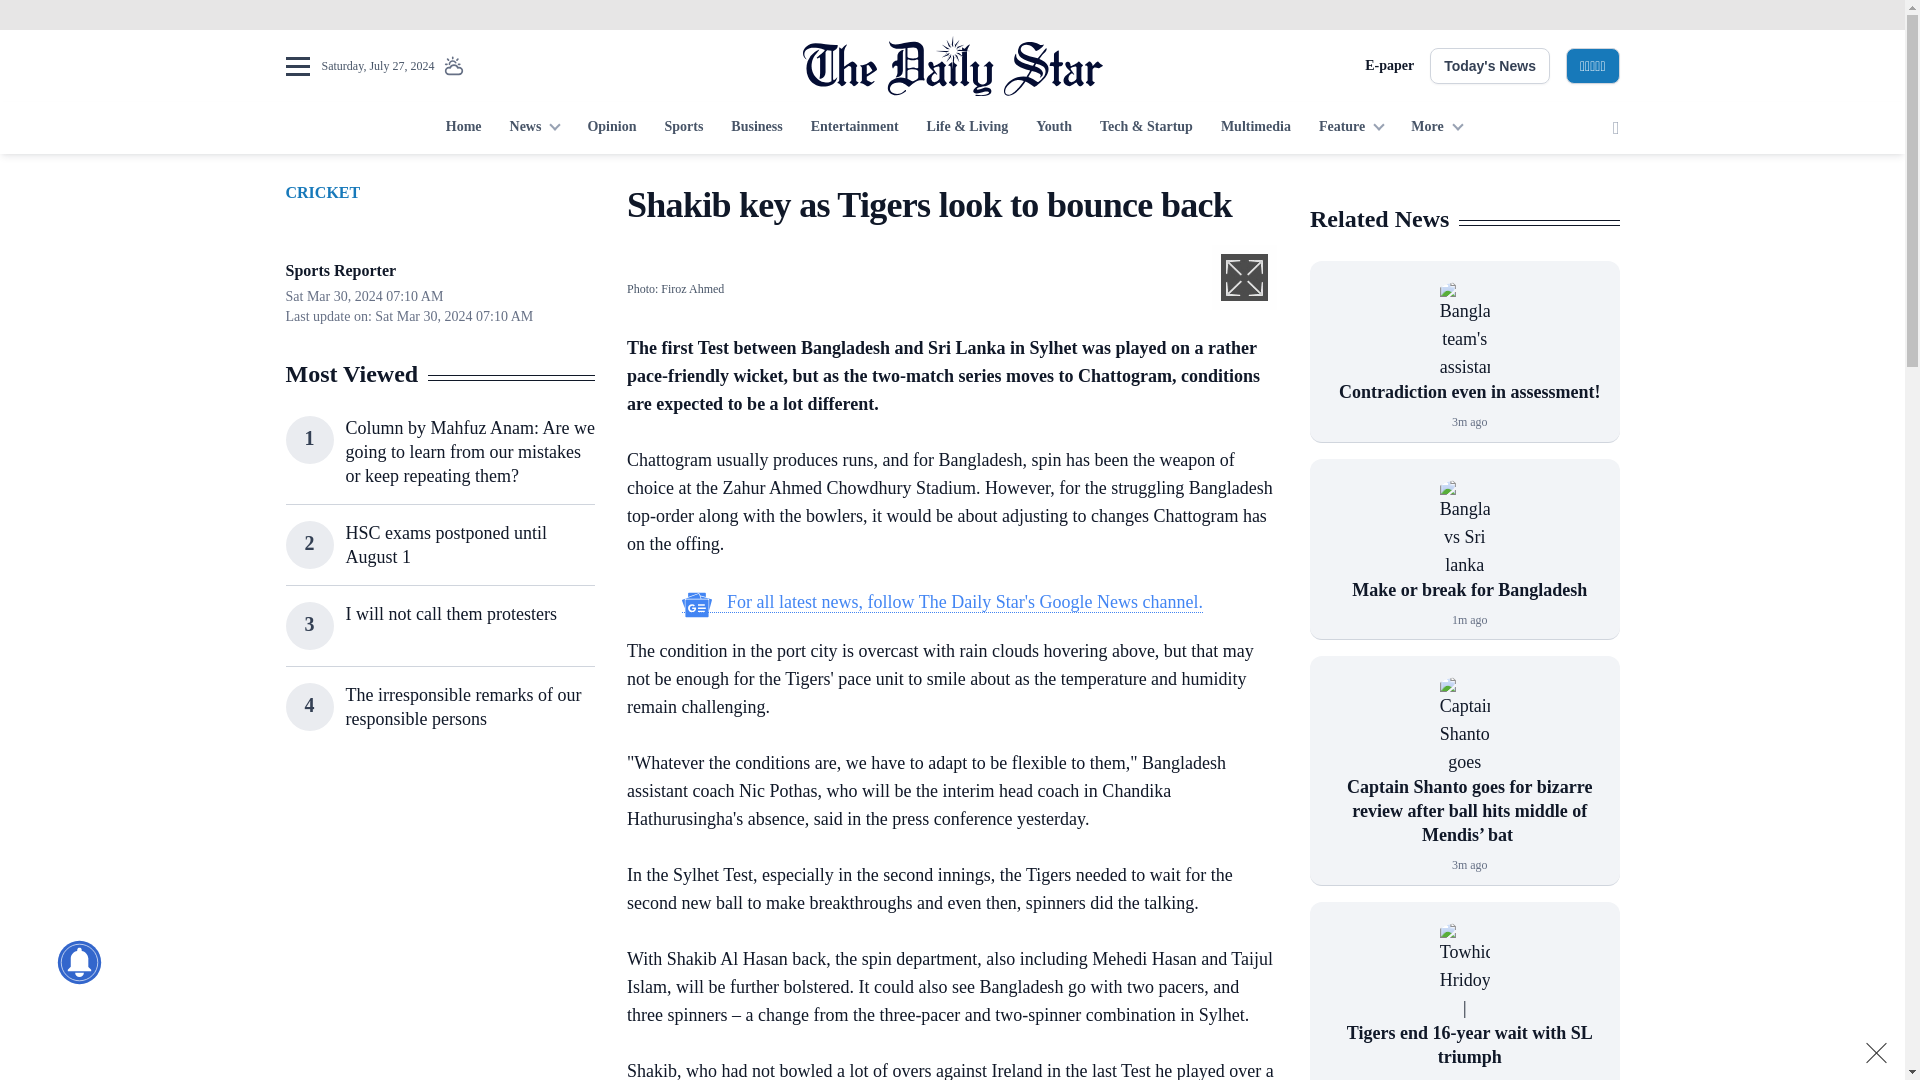 The width and height of the screenshot is (1920, 1080). What do you see at coordinates (1389, 66) in the screenshot?
I see `E-paper` at bounding box center [1389, 66].